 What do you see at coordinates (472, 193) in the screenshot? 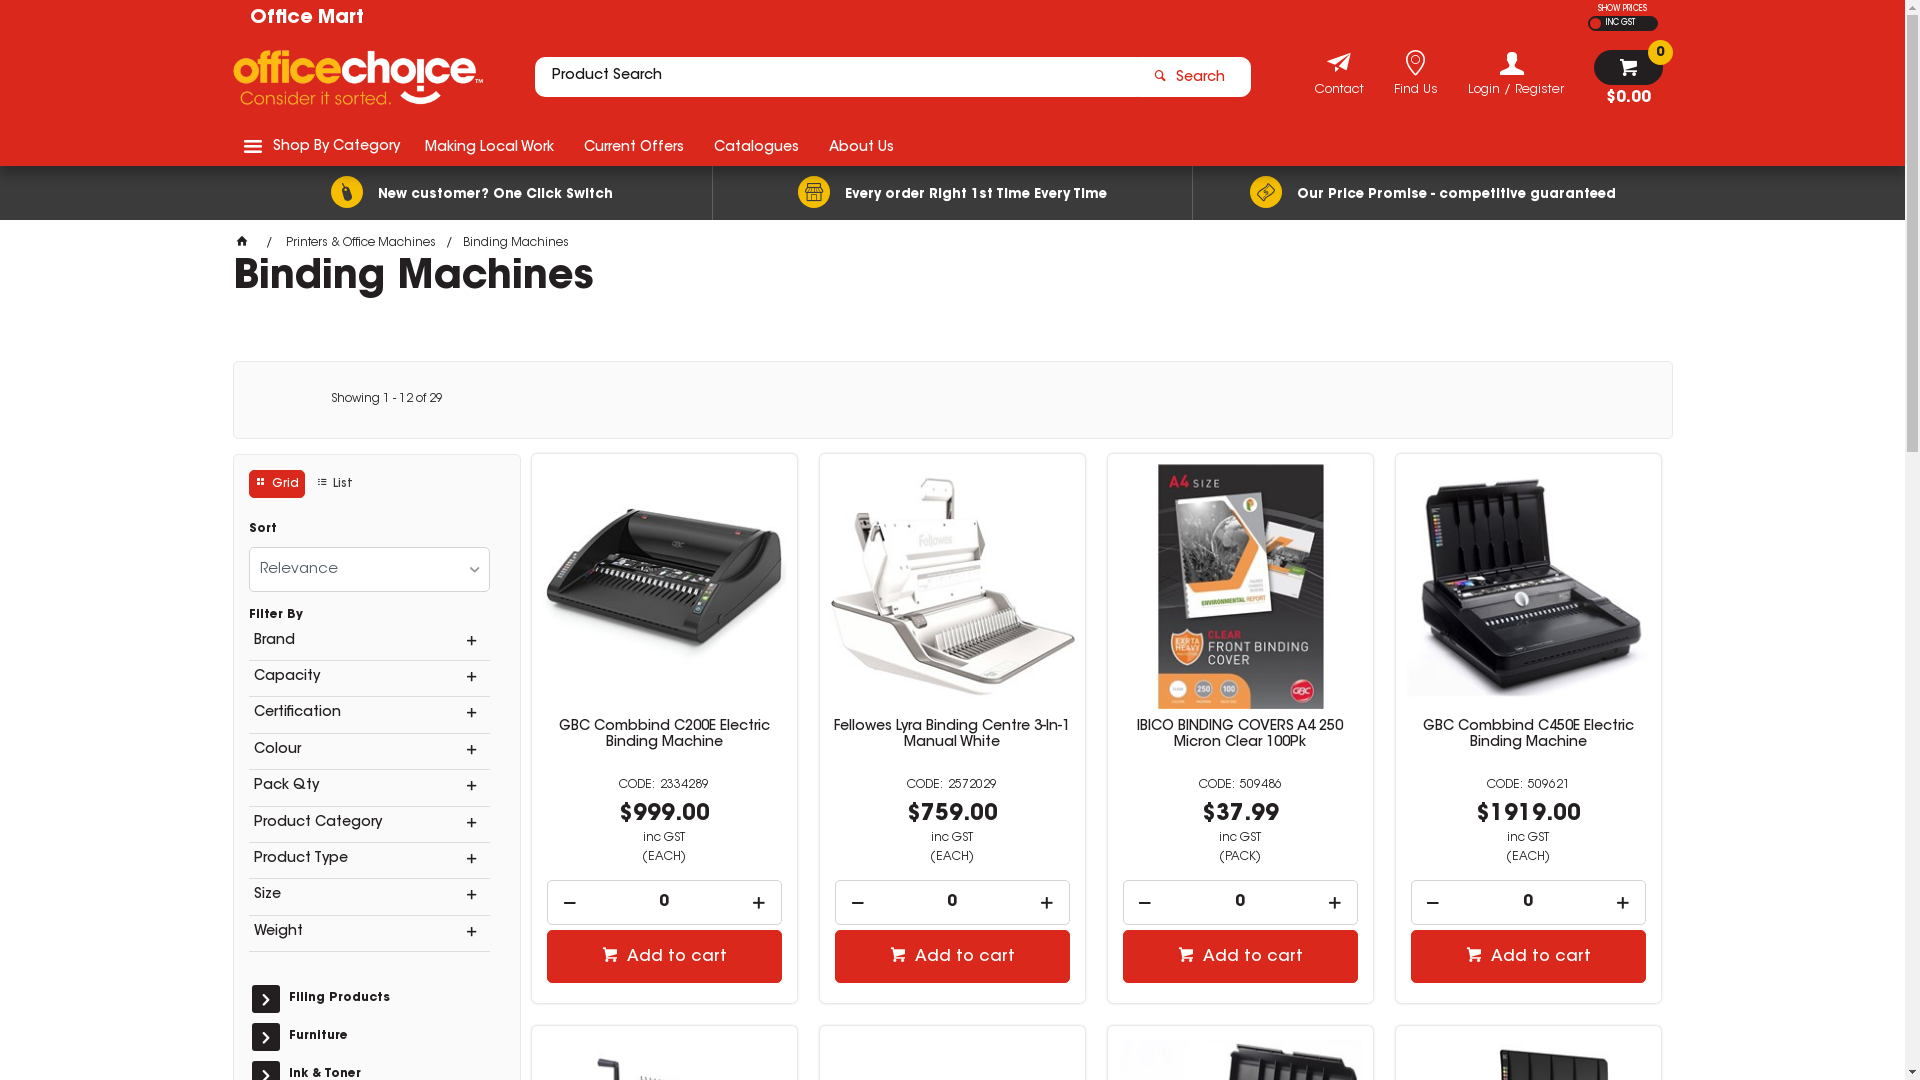
I see `New customer? One Click Switch` at bounding box center [472, 193].